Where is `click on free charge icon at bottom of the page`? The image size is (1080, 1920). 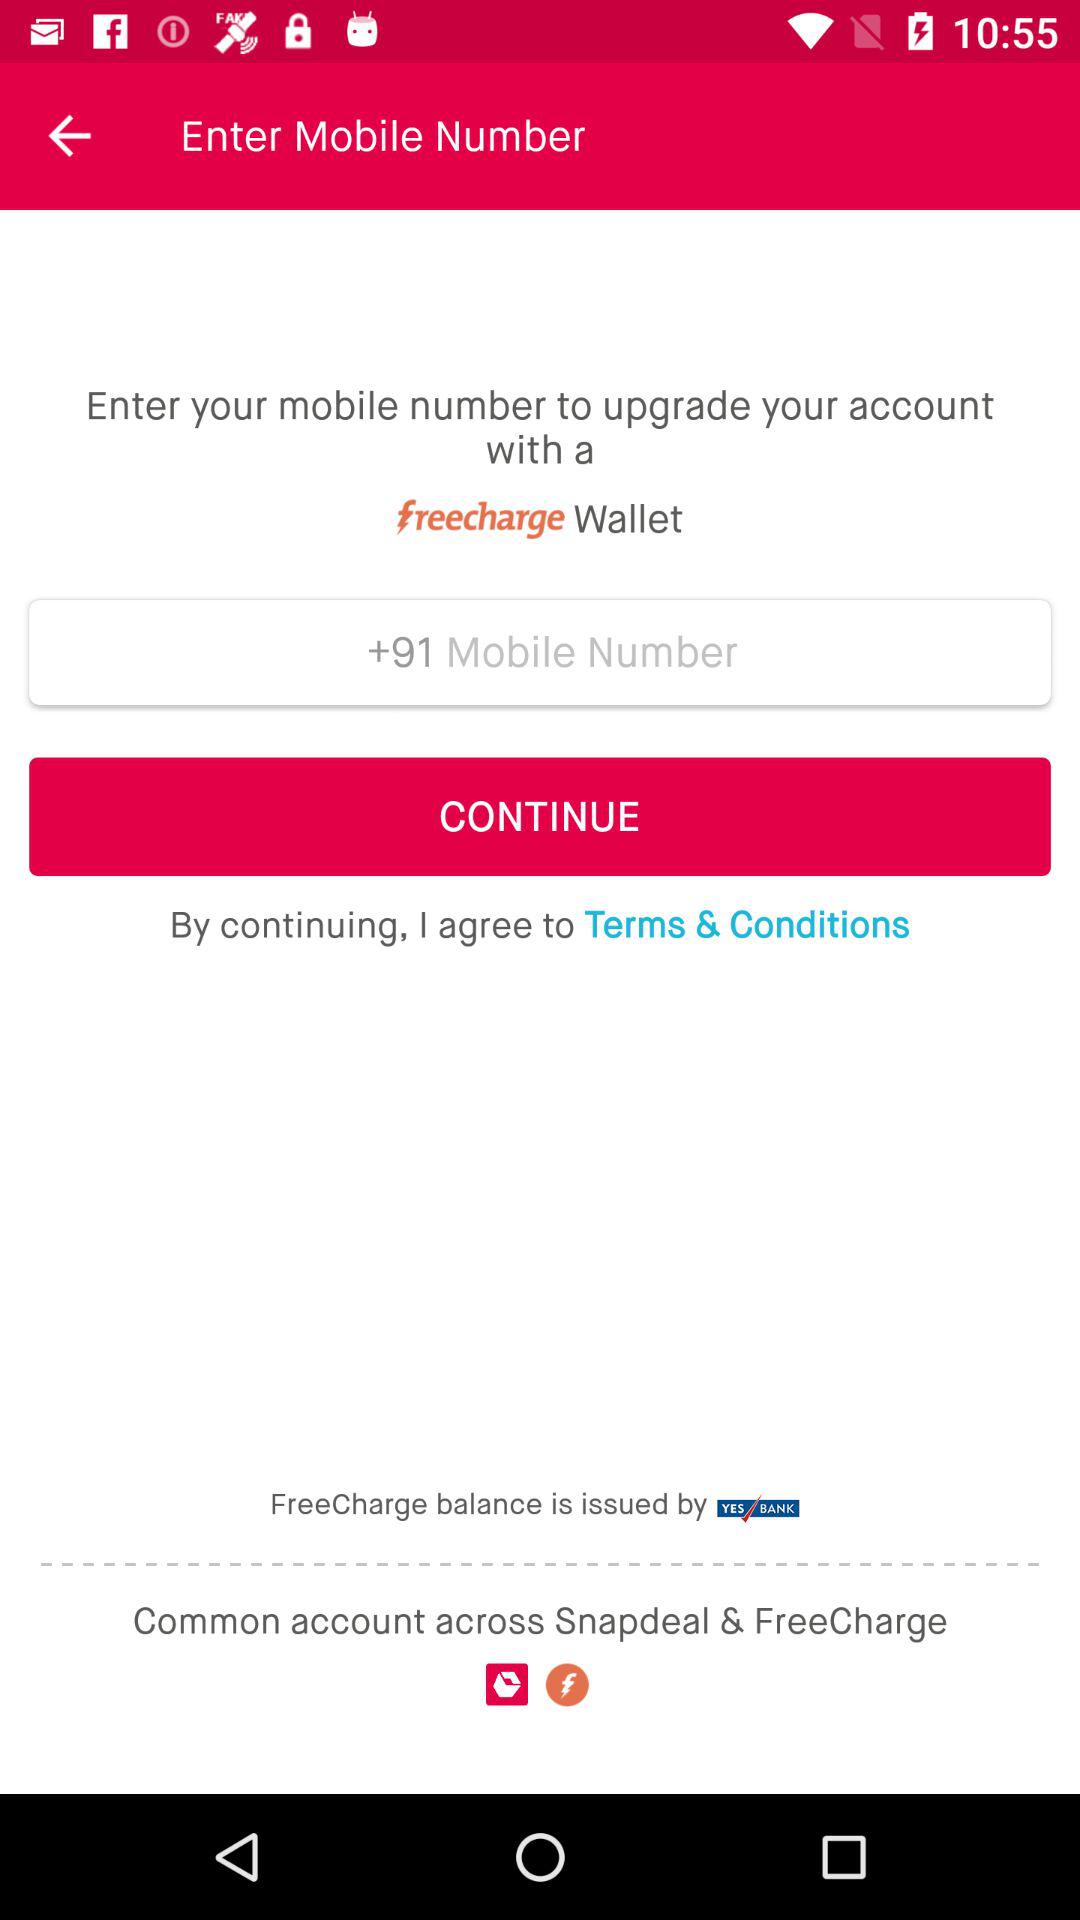 click on free charge icon at bottom of the page is located at coordinates (568, 1684).